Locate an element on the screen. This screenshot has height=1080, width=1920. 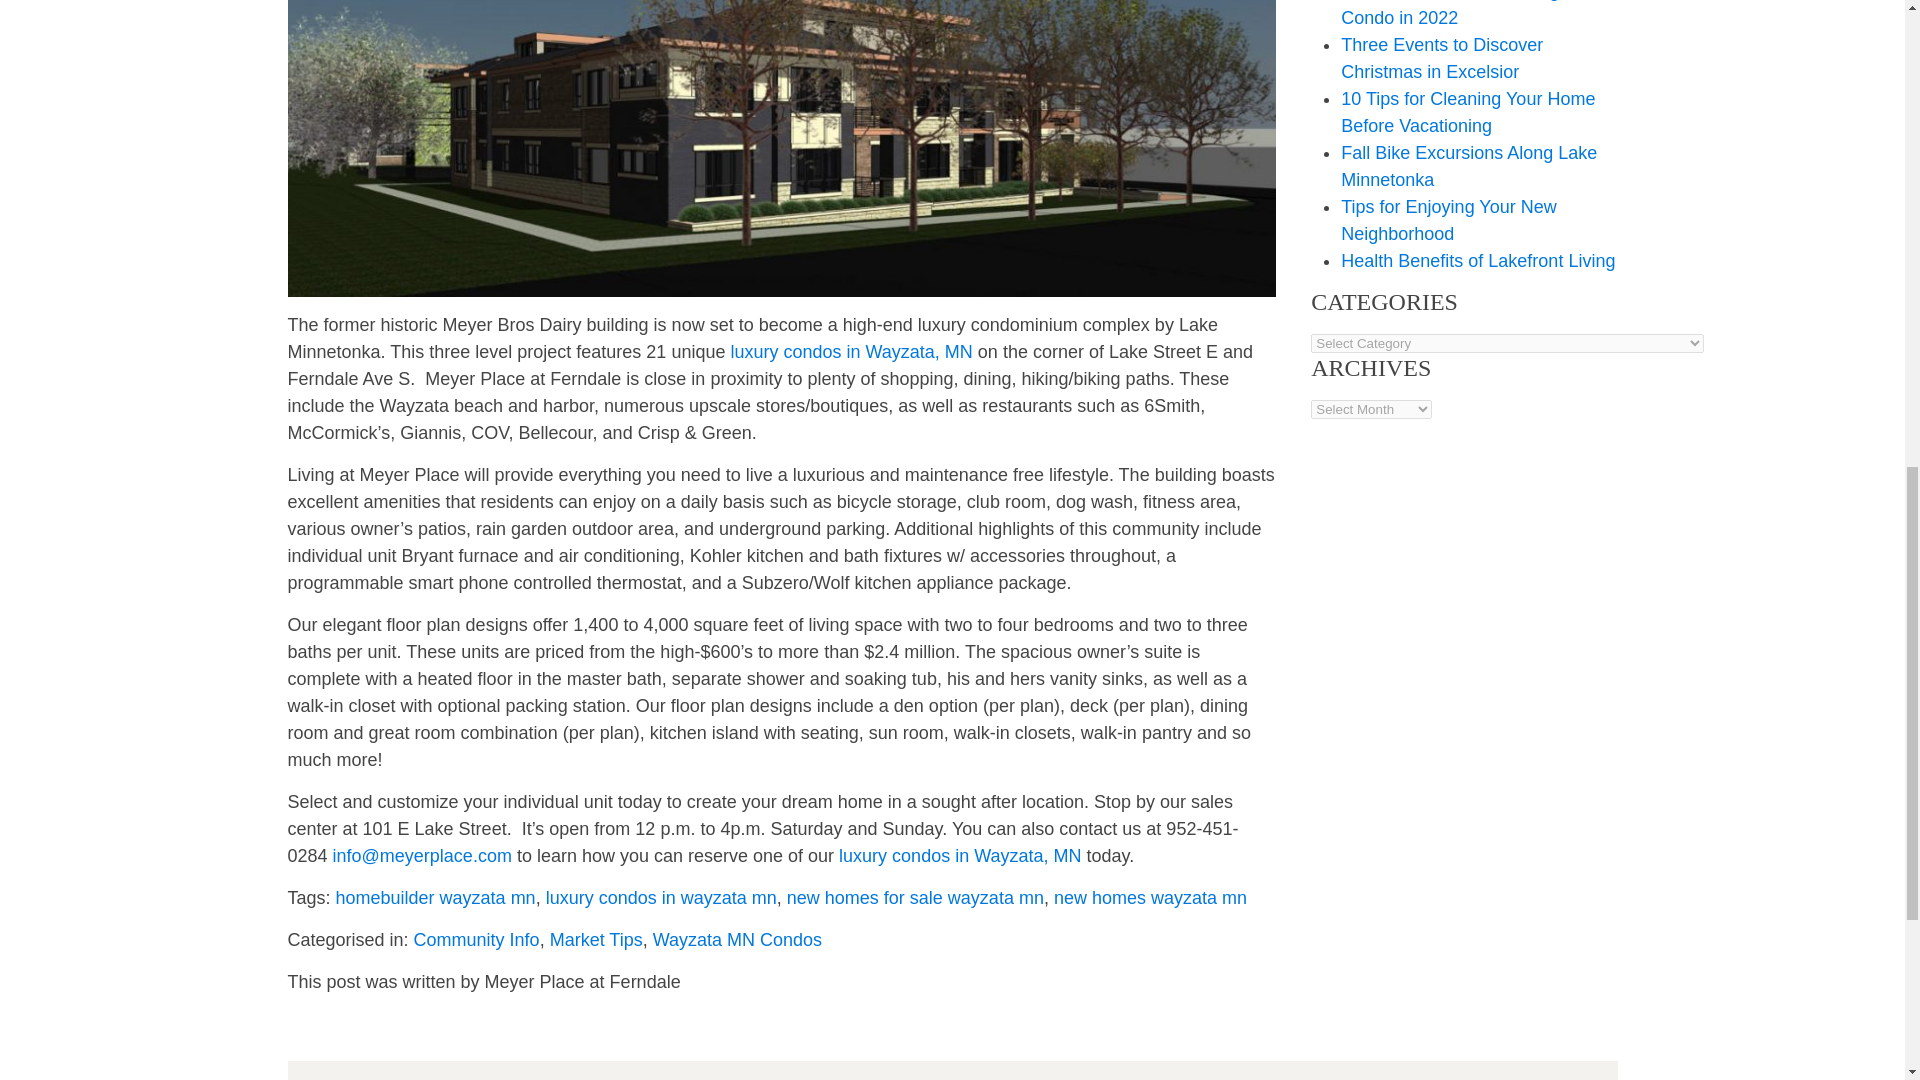
new homes for sale wayzata mn is located at coordinates (916, 898).